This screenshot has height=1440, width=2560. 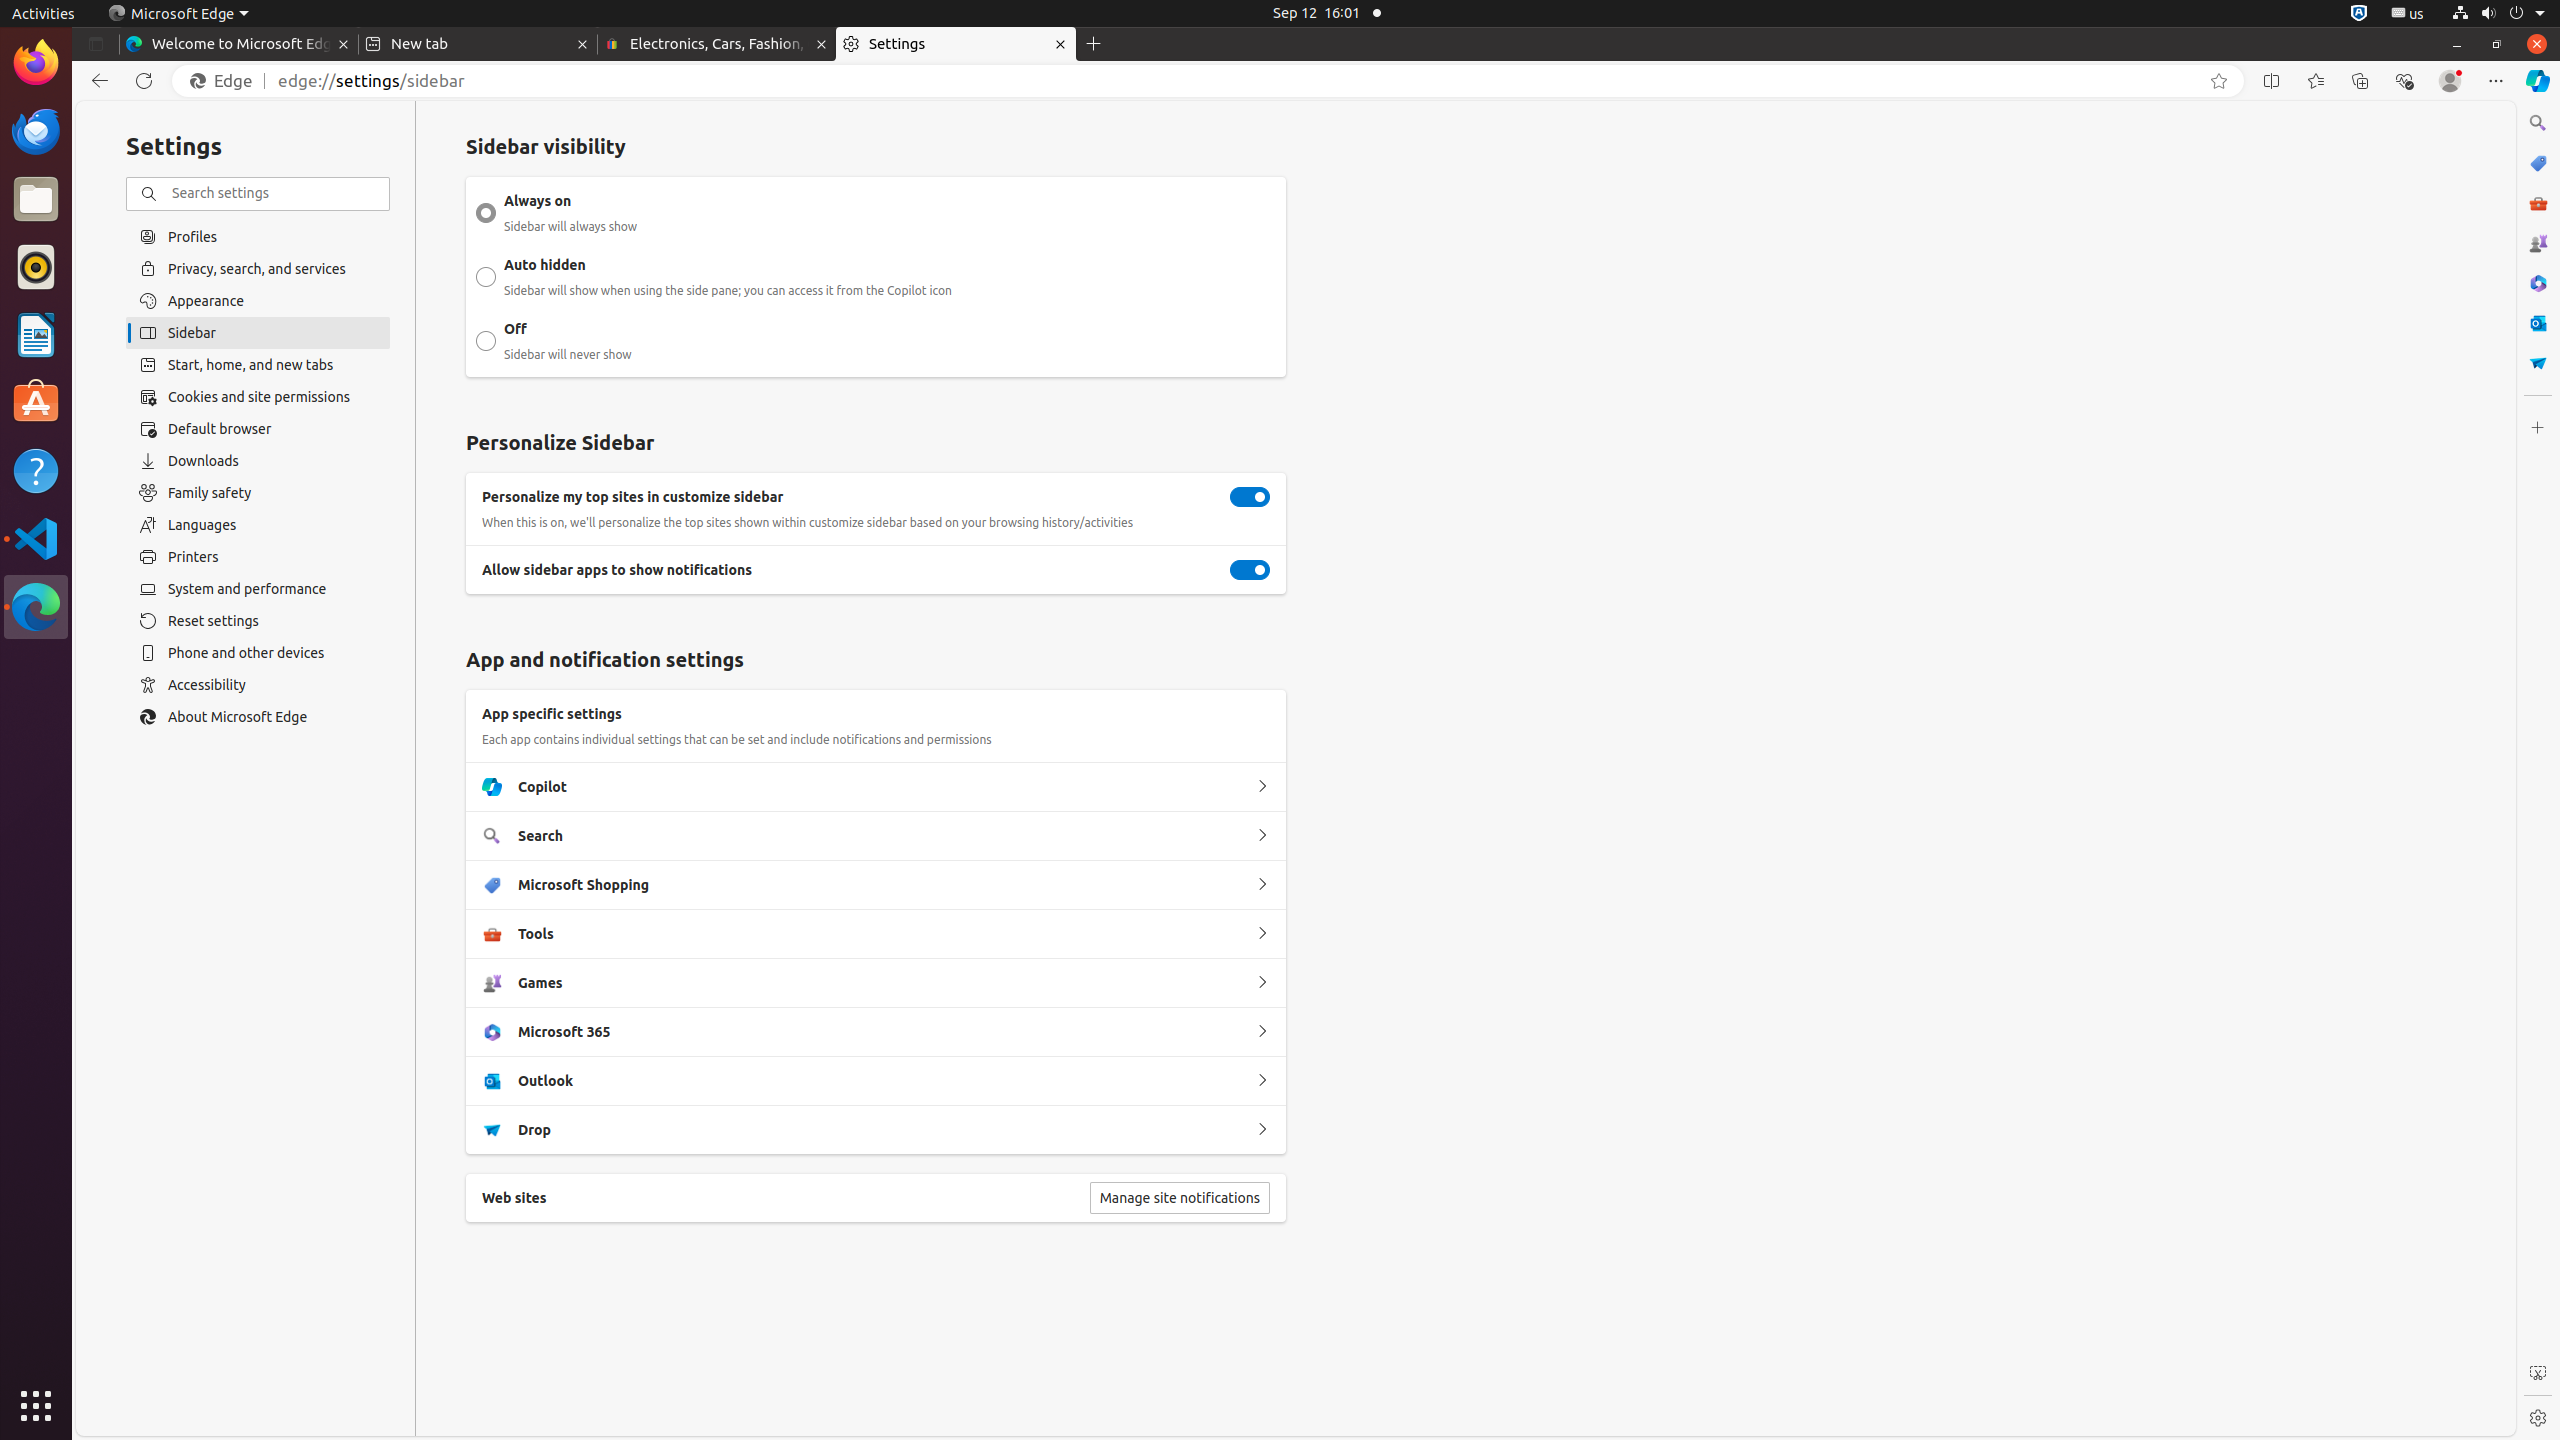 I want to click on Downloads, so click(x=258, y=461).